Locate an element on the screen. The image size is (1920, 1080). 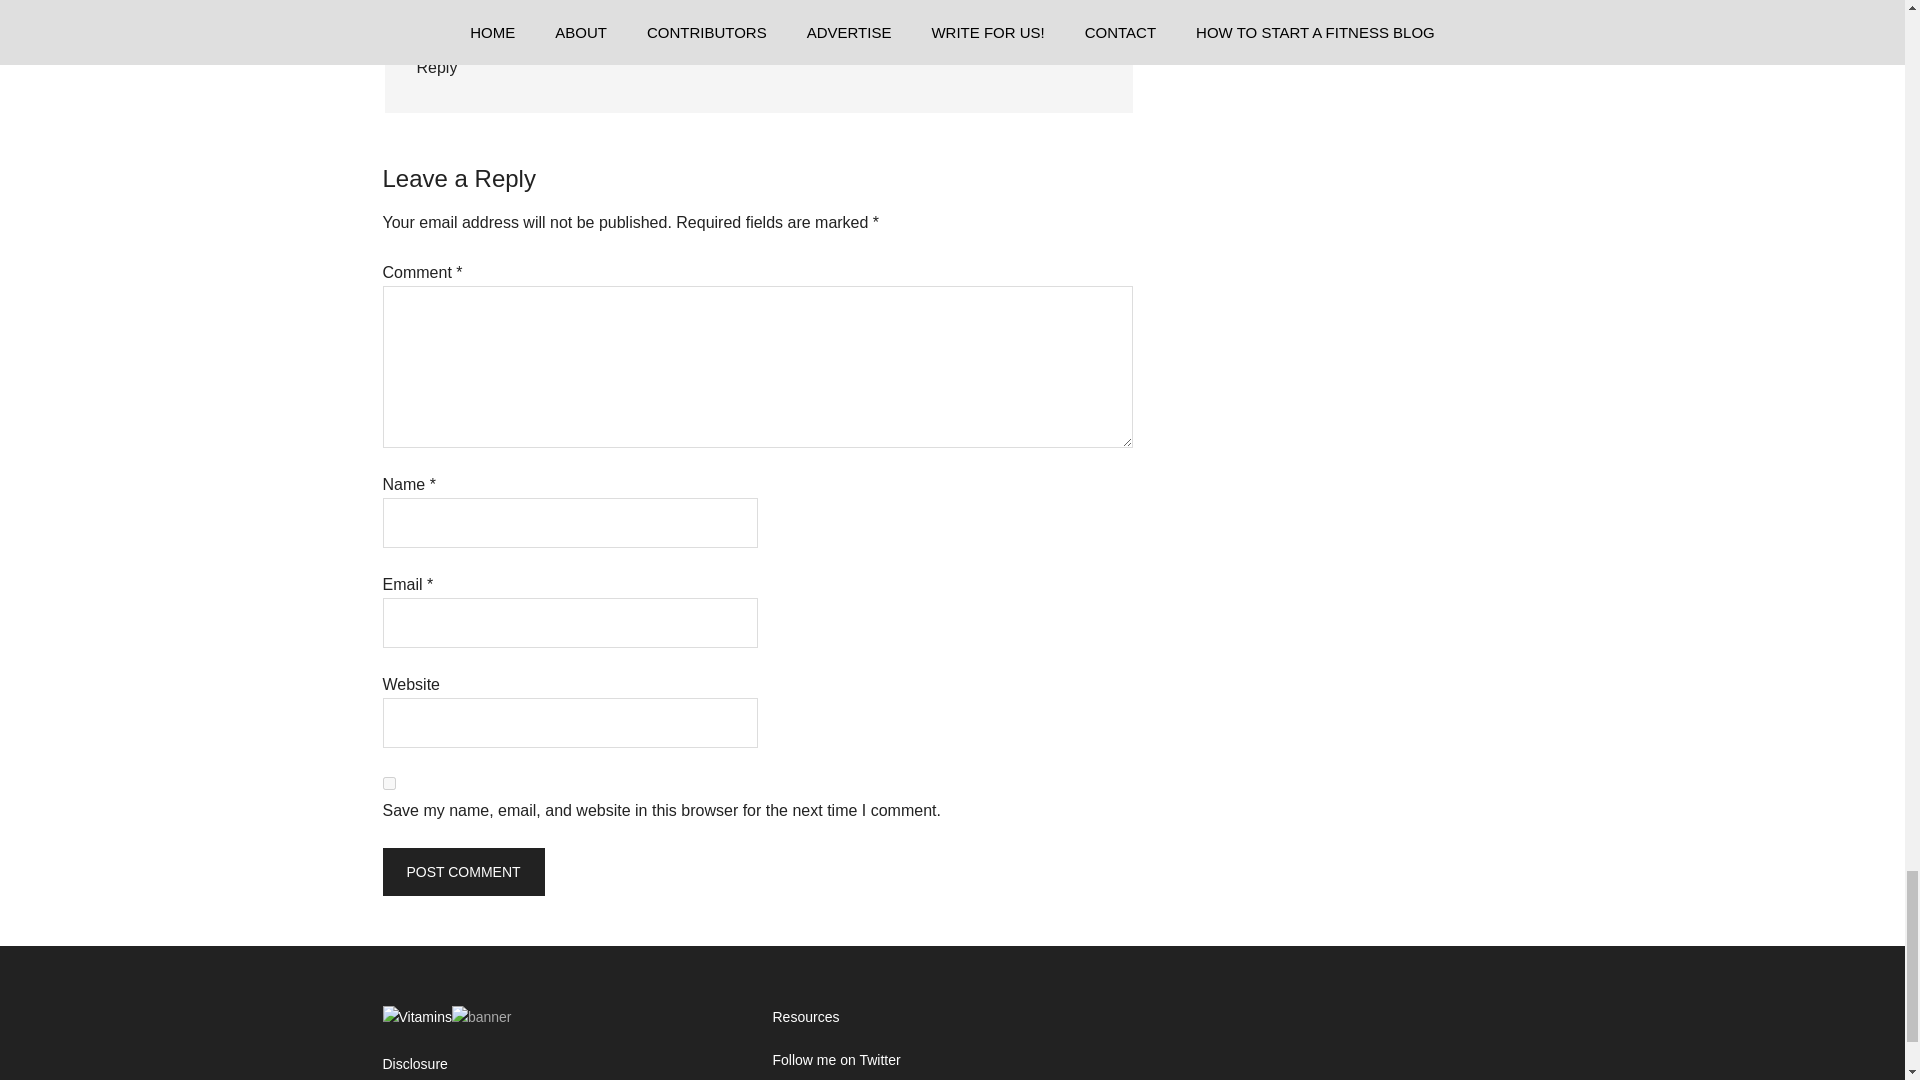
yes is located at coordinates (388, 782).